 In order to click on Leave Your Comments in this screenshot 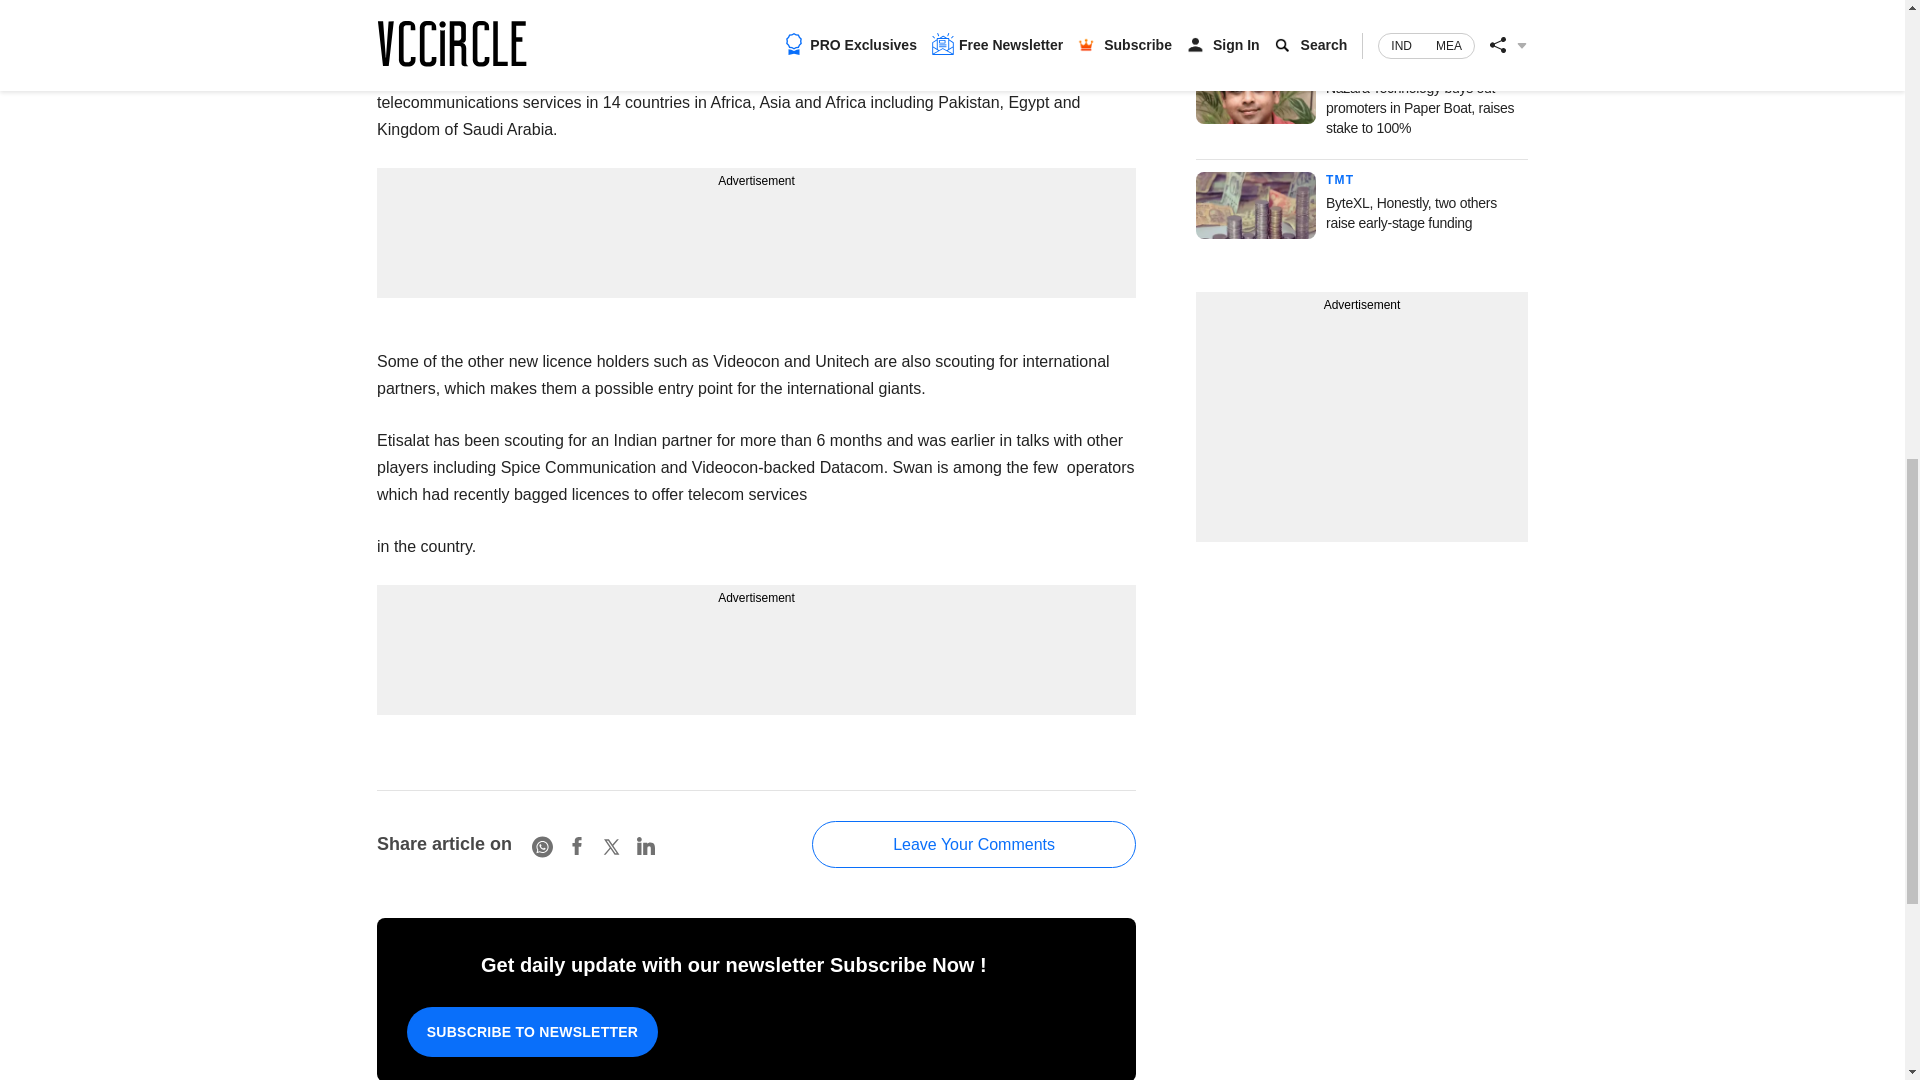, I will do `click(974, 844)`.